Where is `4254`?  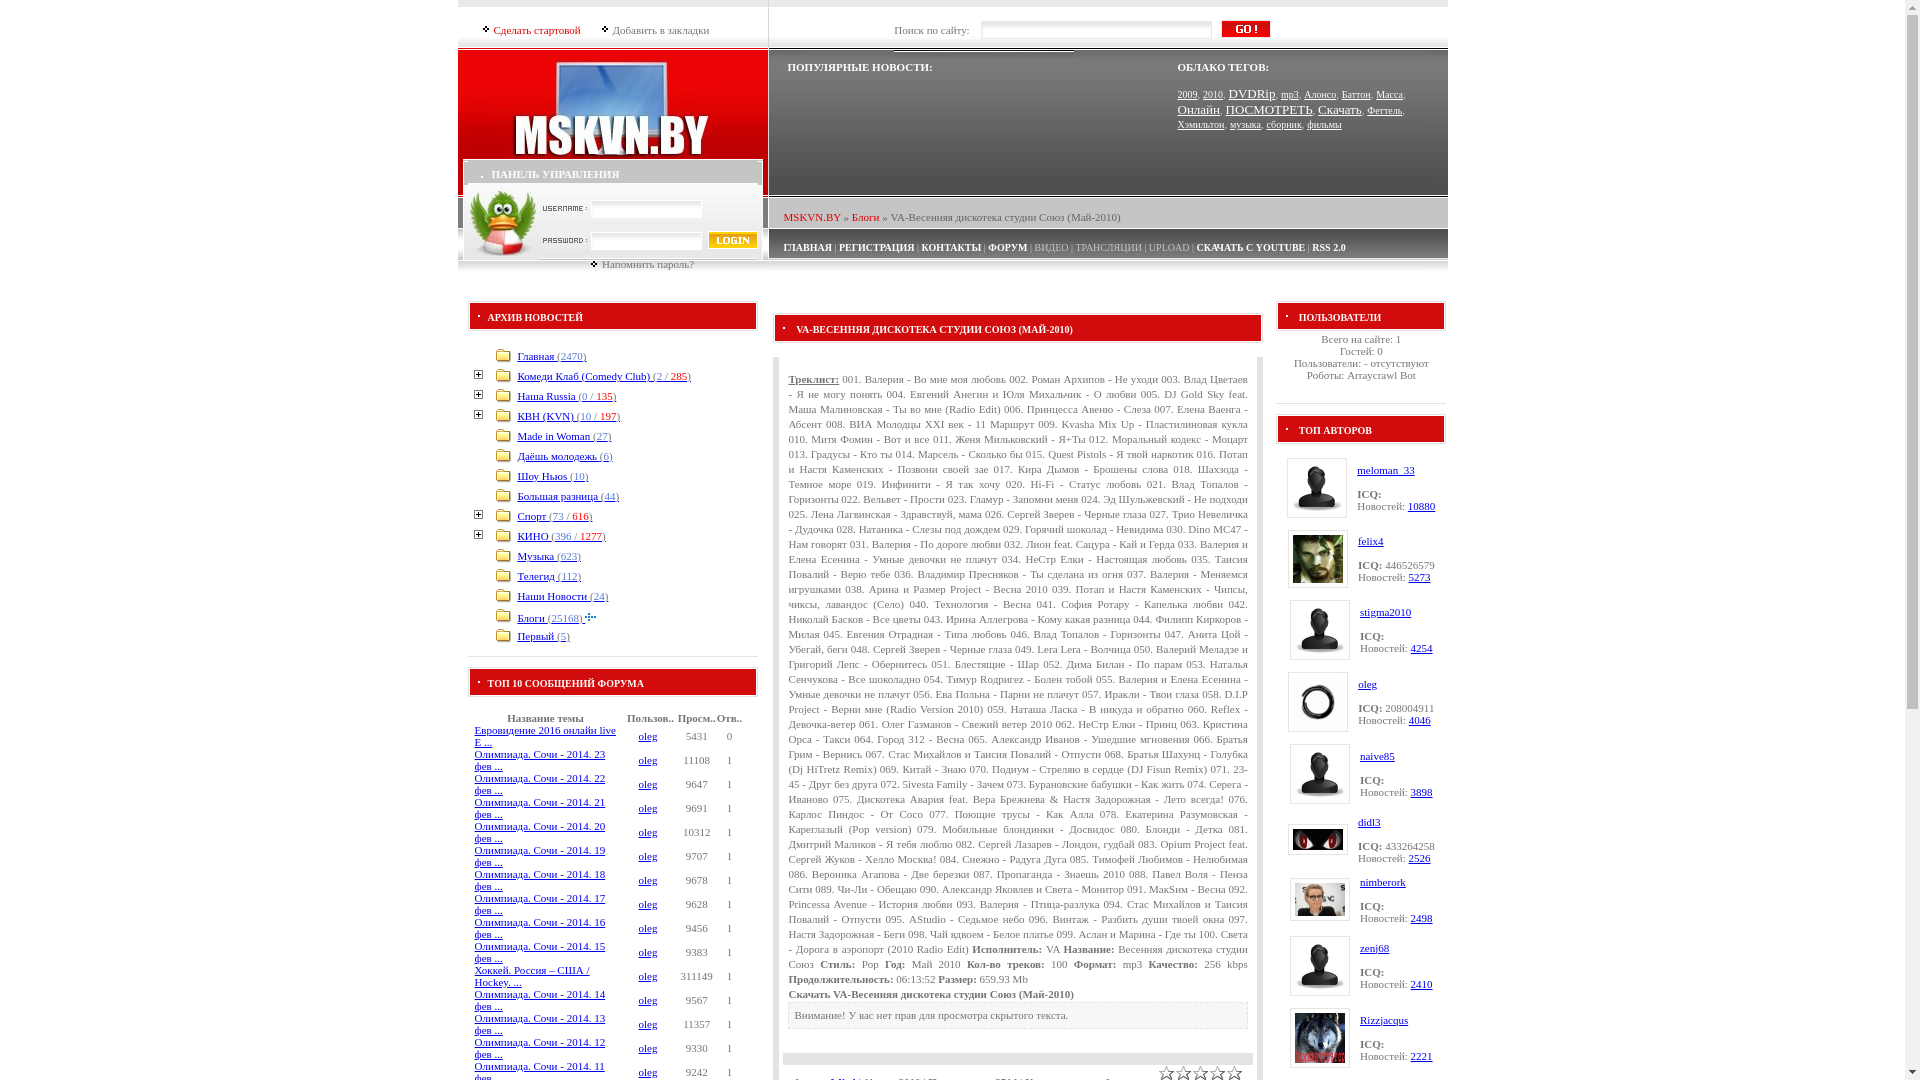 4254 is located at coordinates (1422, 648).